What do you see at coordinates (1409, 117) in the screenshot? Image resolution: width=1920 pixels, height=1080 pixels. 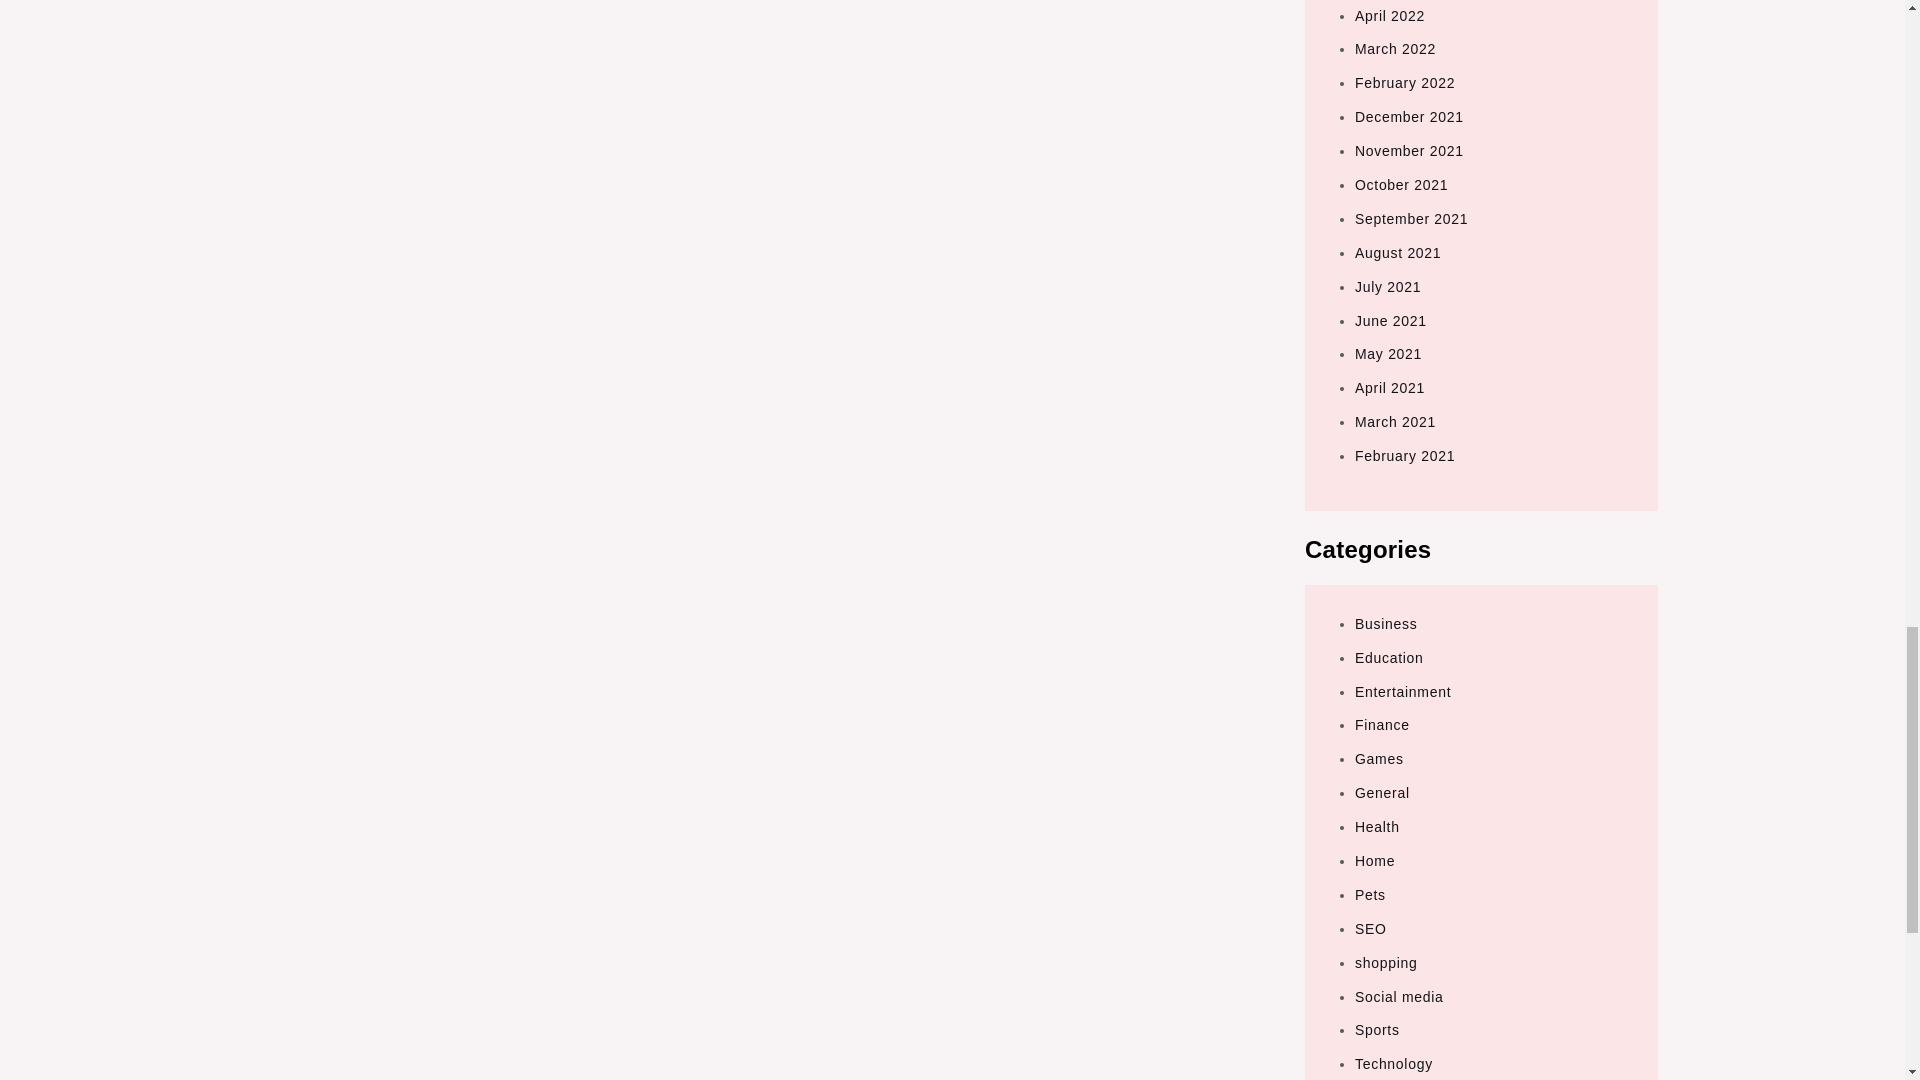 I see `December 2021` at bounding box center [1409, 117].